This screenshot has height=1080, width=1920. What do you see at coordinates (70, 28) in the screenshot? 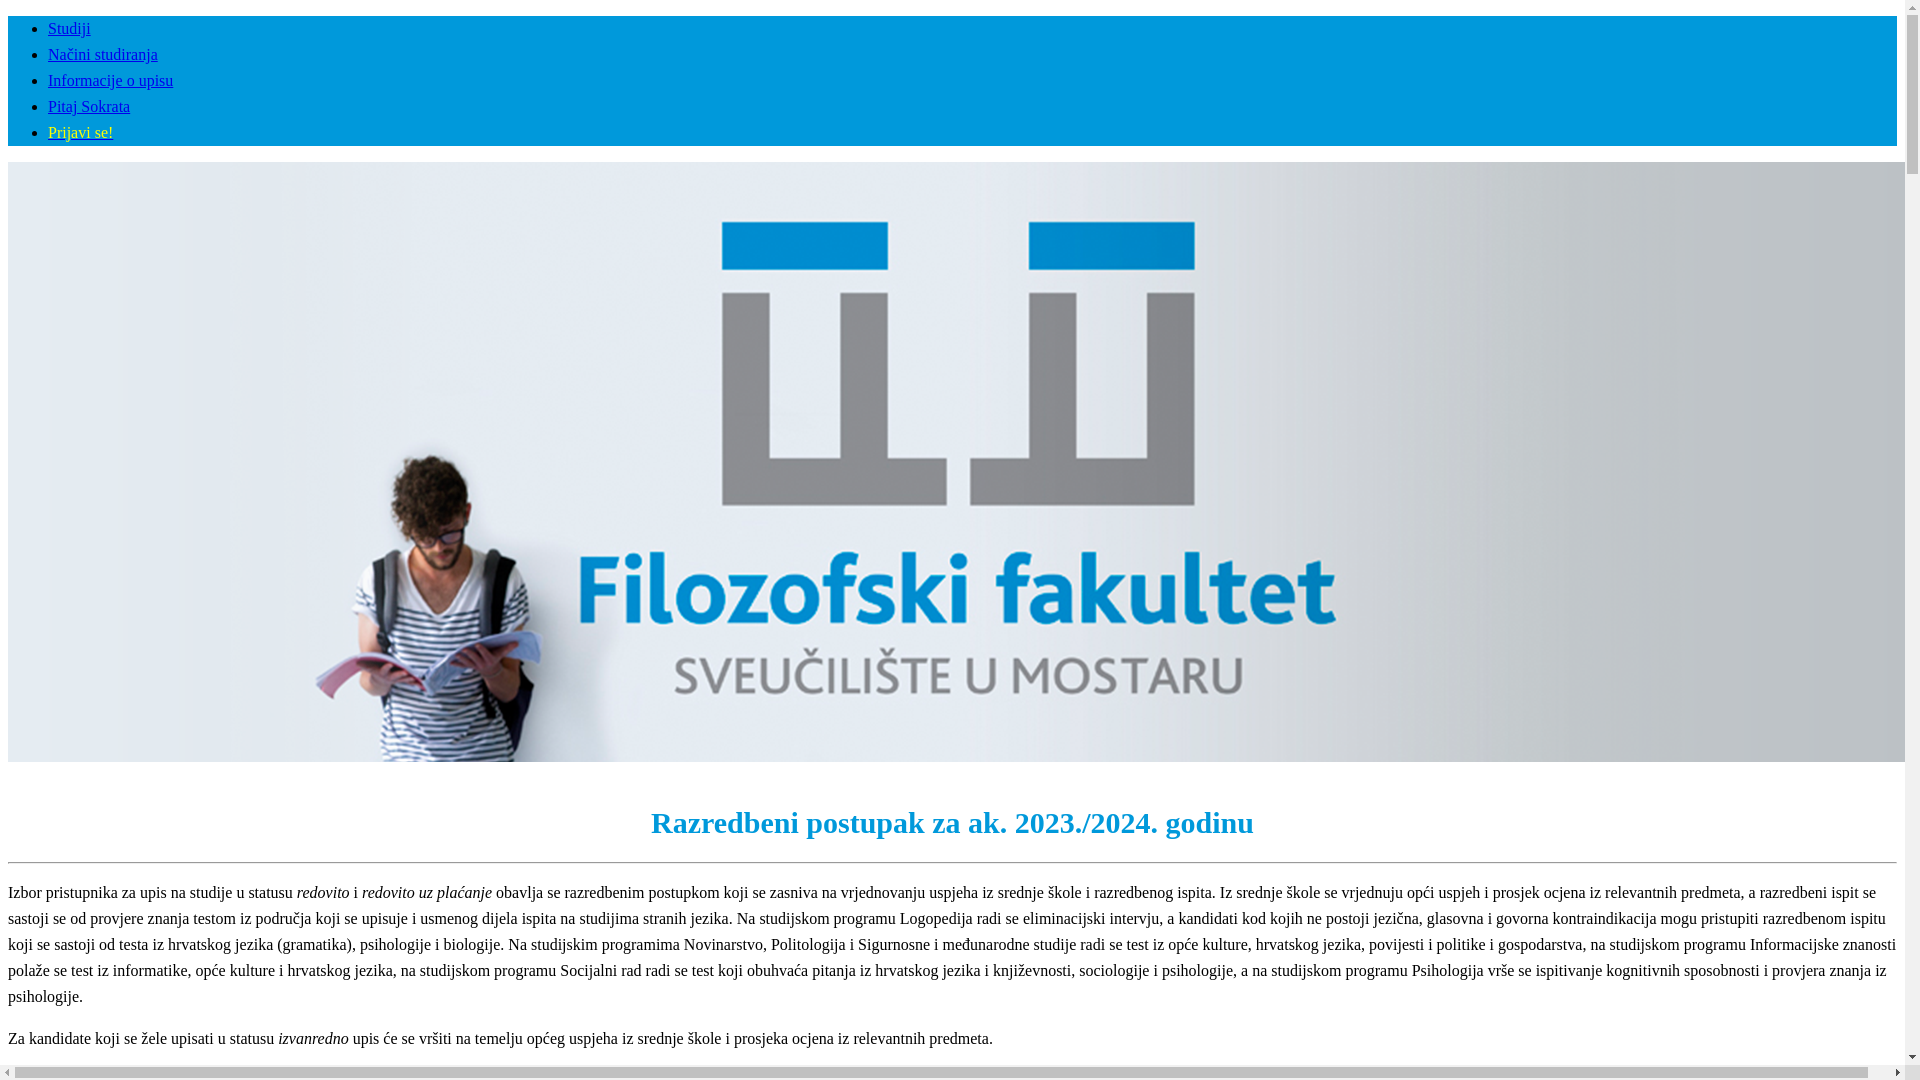
I see `Studiji` at bounding box center [70, 28].